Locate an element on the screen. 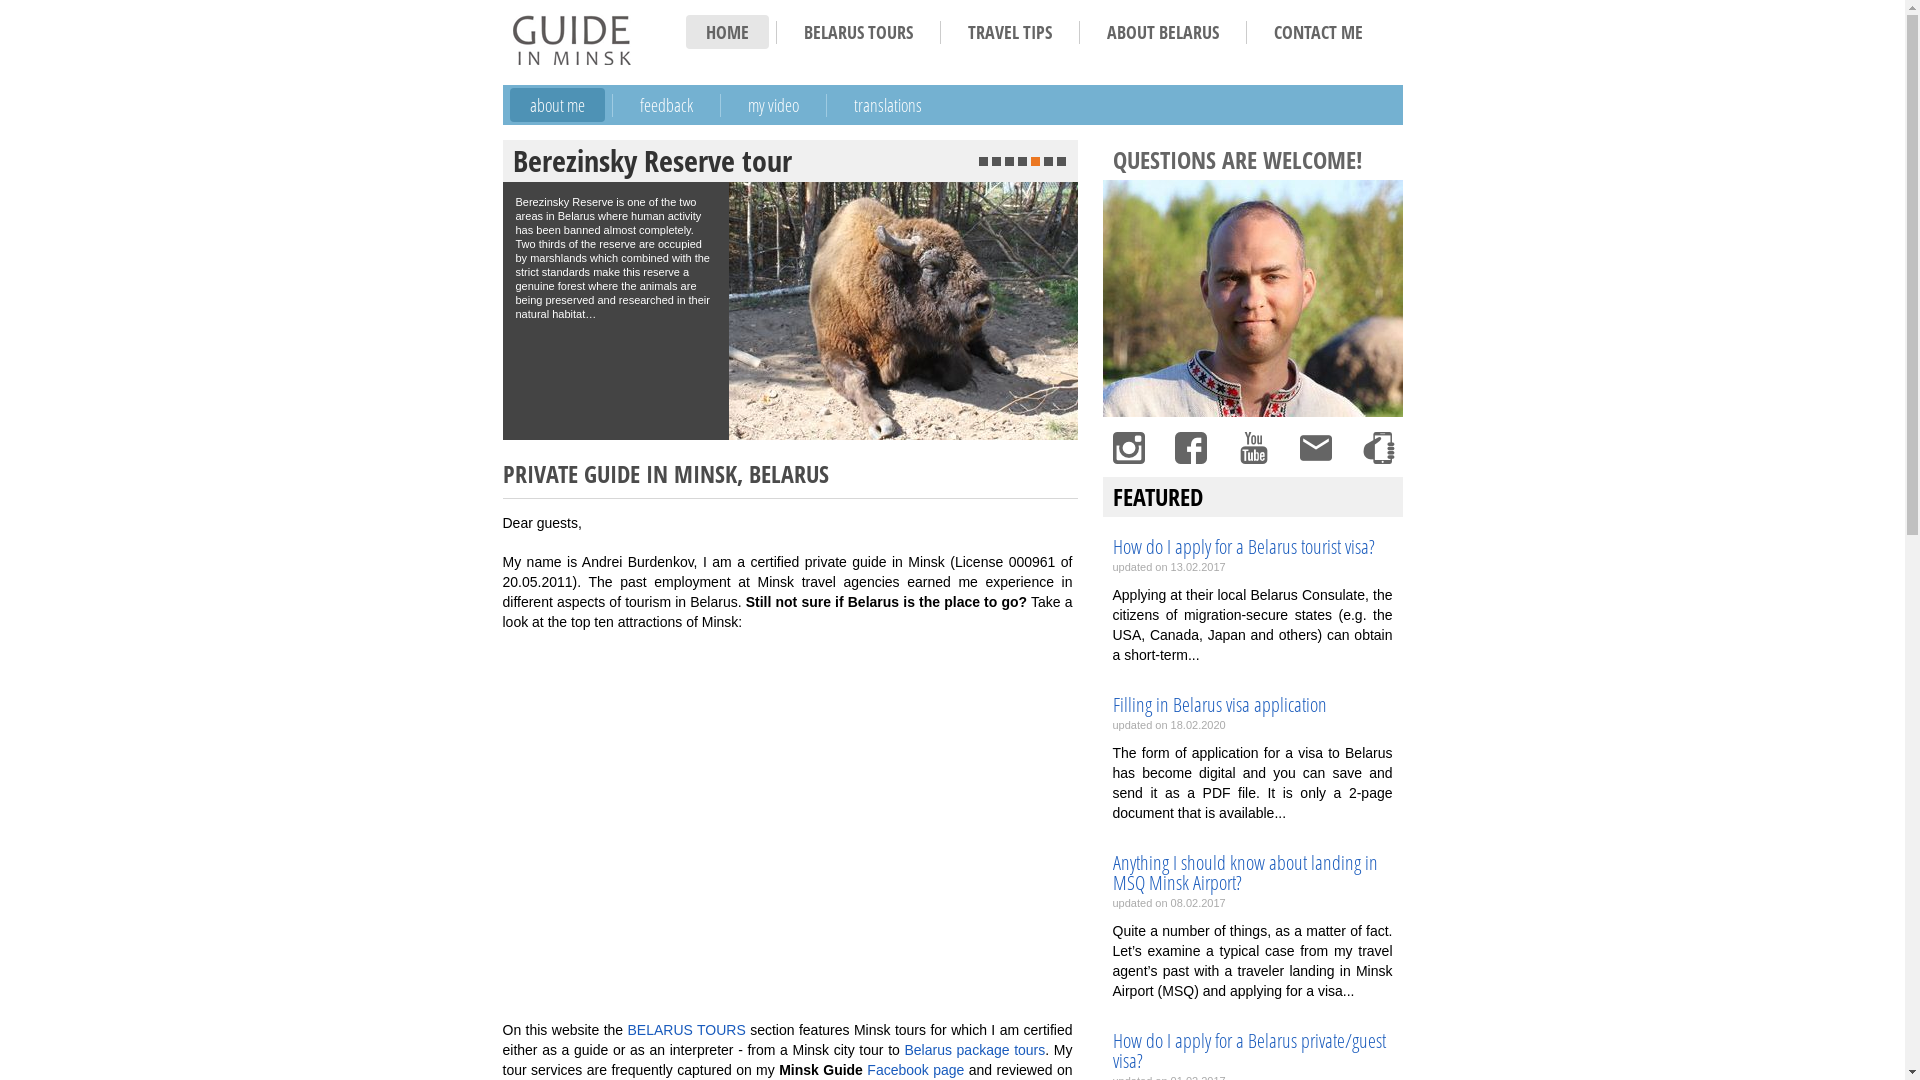 The width and height of the screenshot is (1920, 1080). translations is located at coordinates (888, 105).